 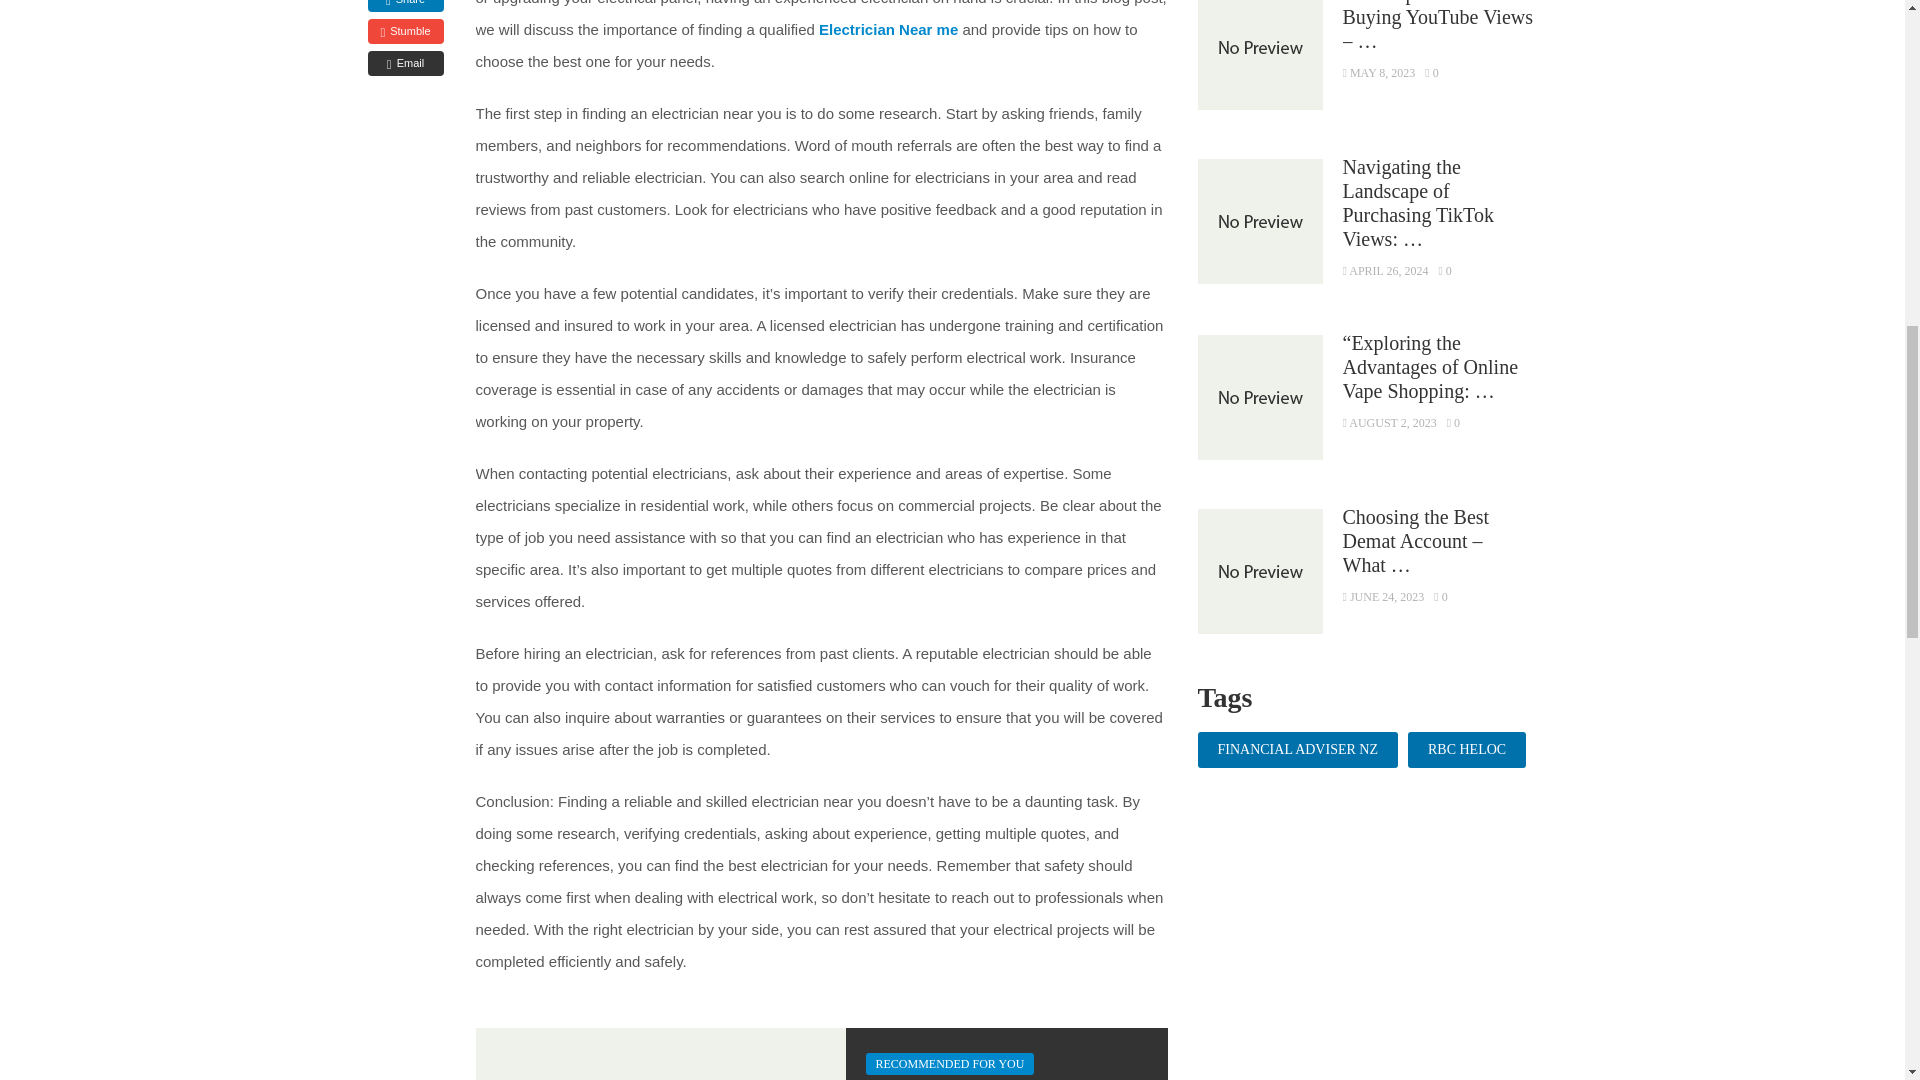 I want to click on Email, so click(x=406, y=62).